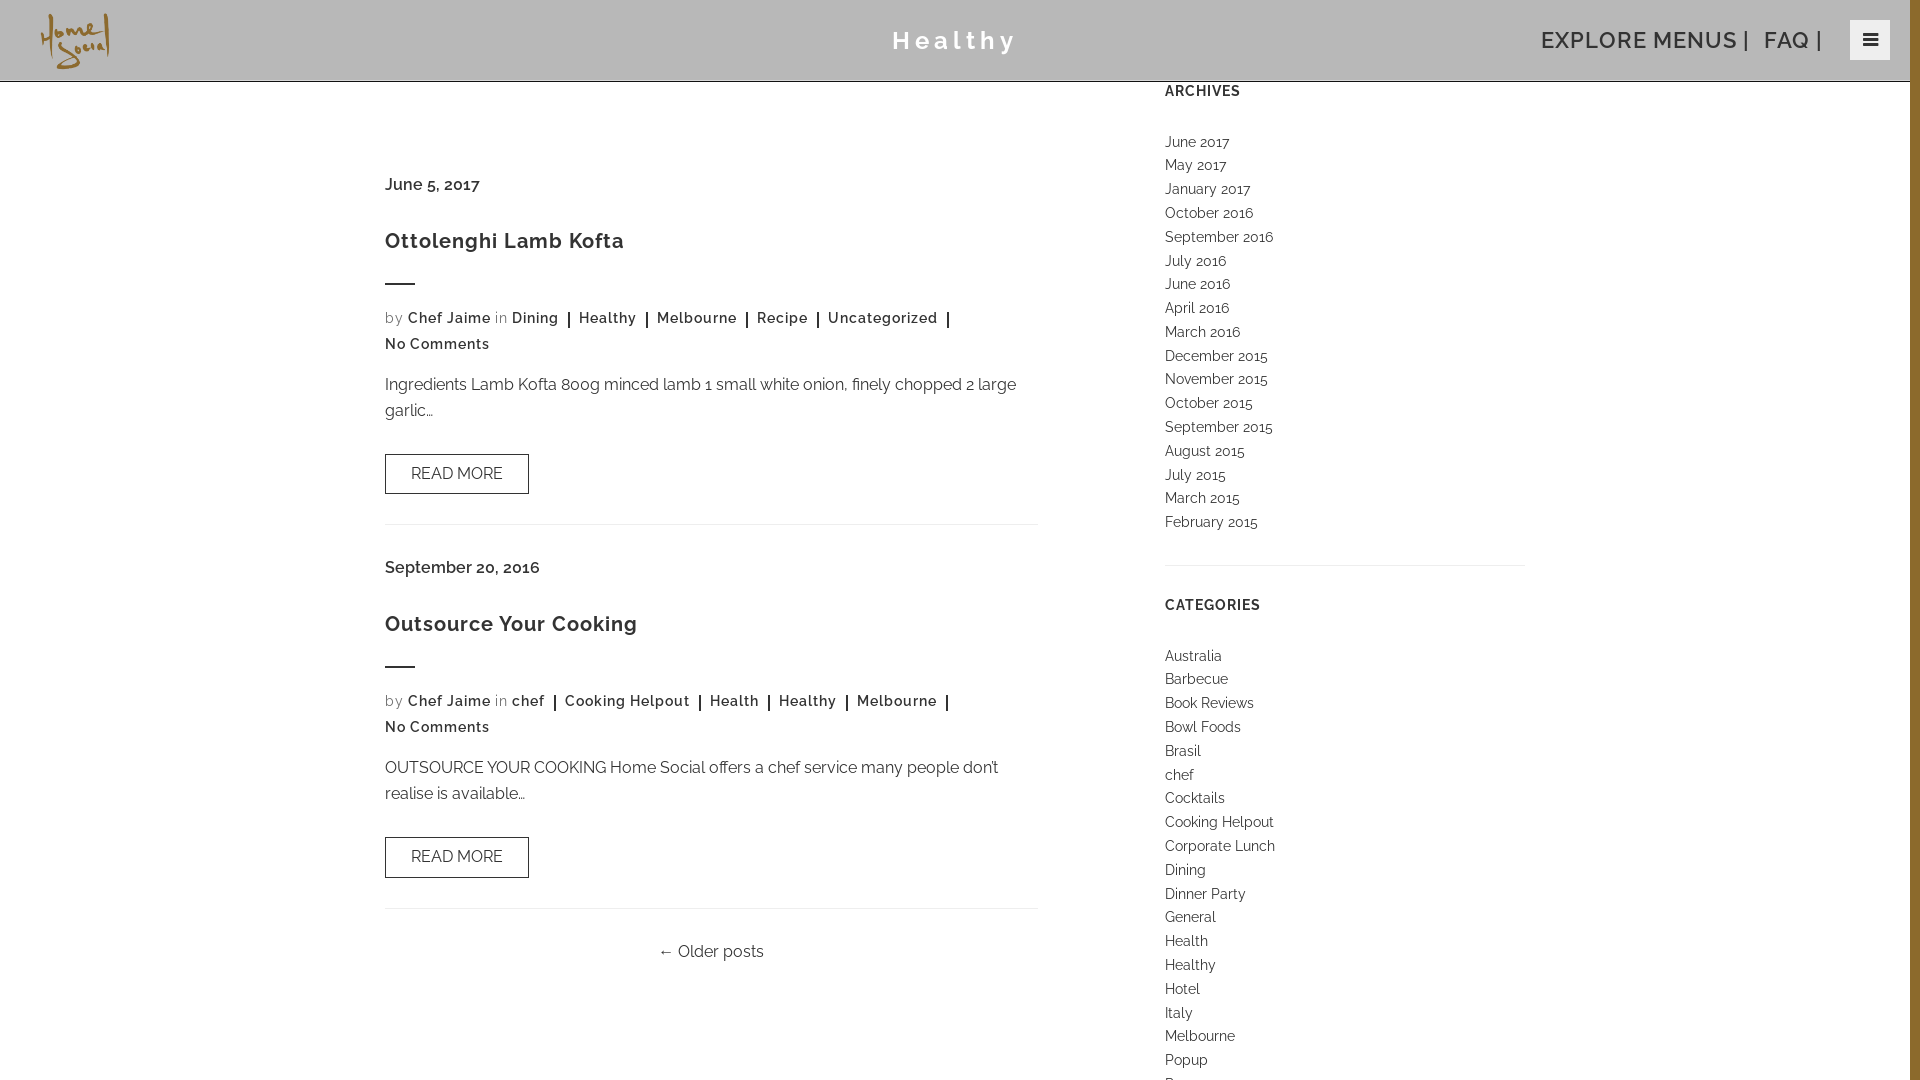 The image size is (1920, 1080). Describe the element at coordinates (897, 701) in the screenshot. I see `Melbourne` at that location.